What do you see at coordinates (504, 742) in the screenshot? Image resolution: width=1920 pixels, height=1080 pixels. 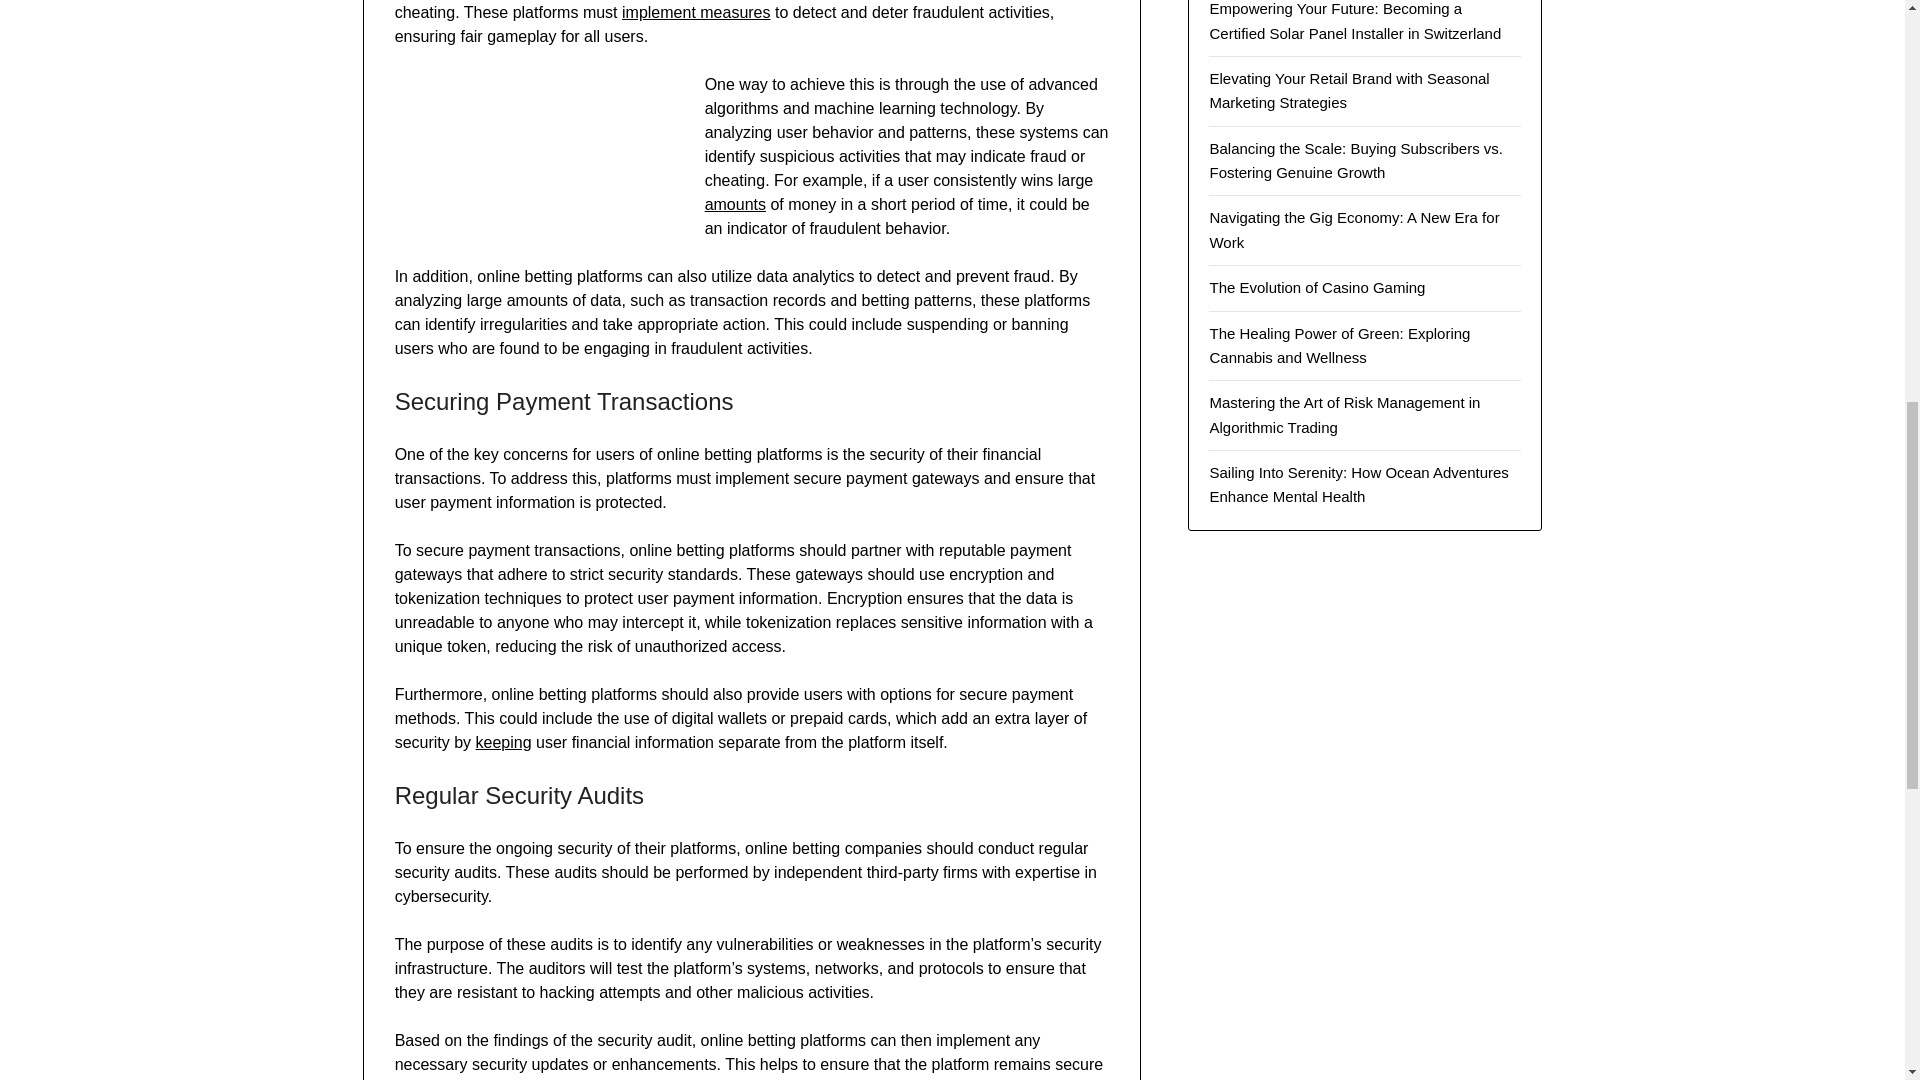 I see `keeping` at bounding box center [504, 742].